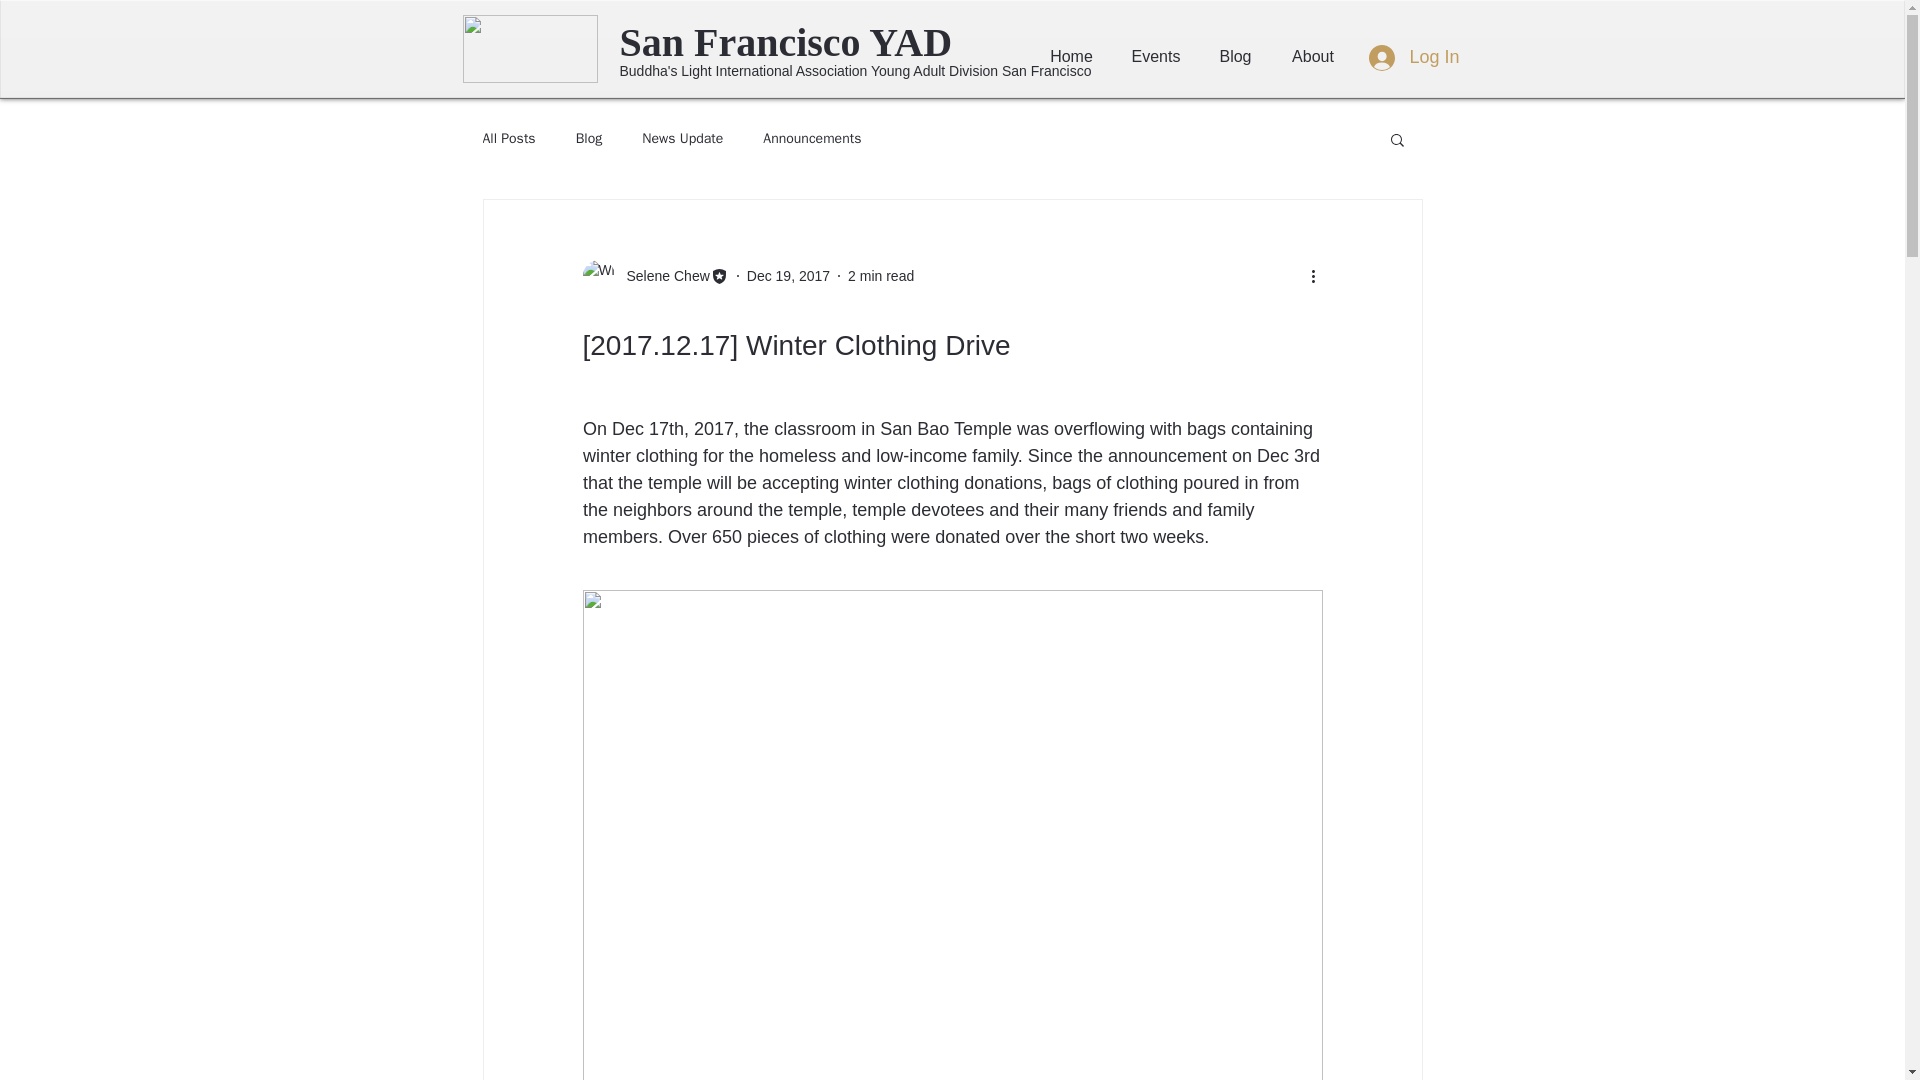  What do you see at coordinates (508, 138) in the screenshot?
I see `All Posts` at bounding box center [508, 138].